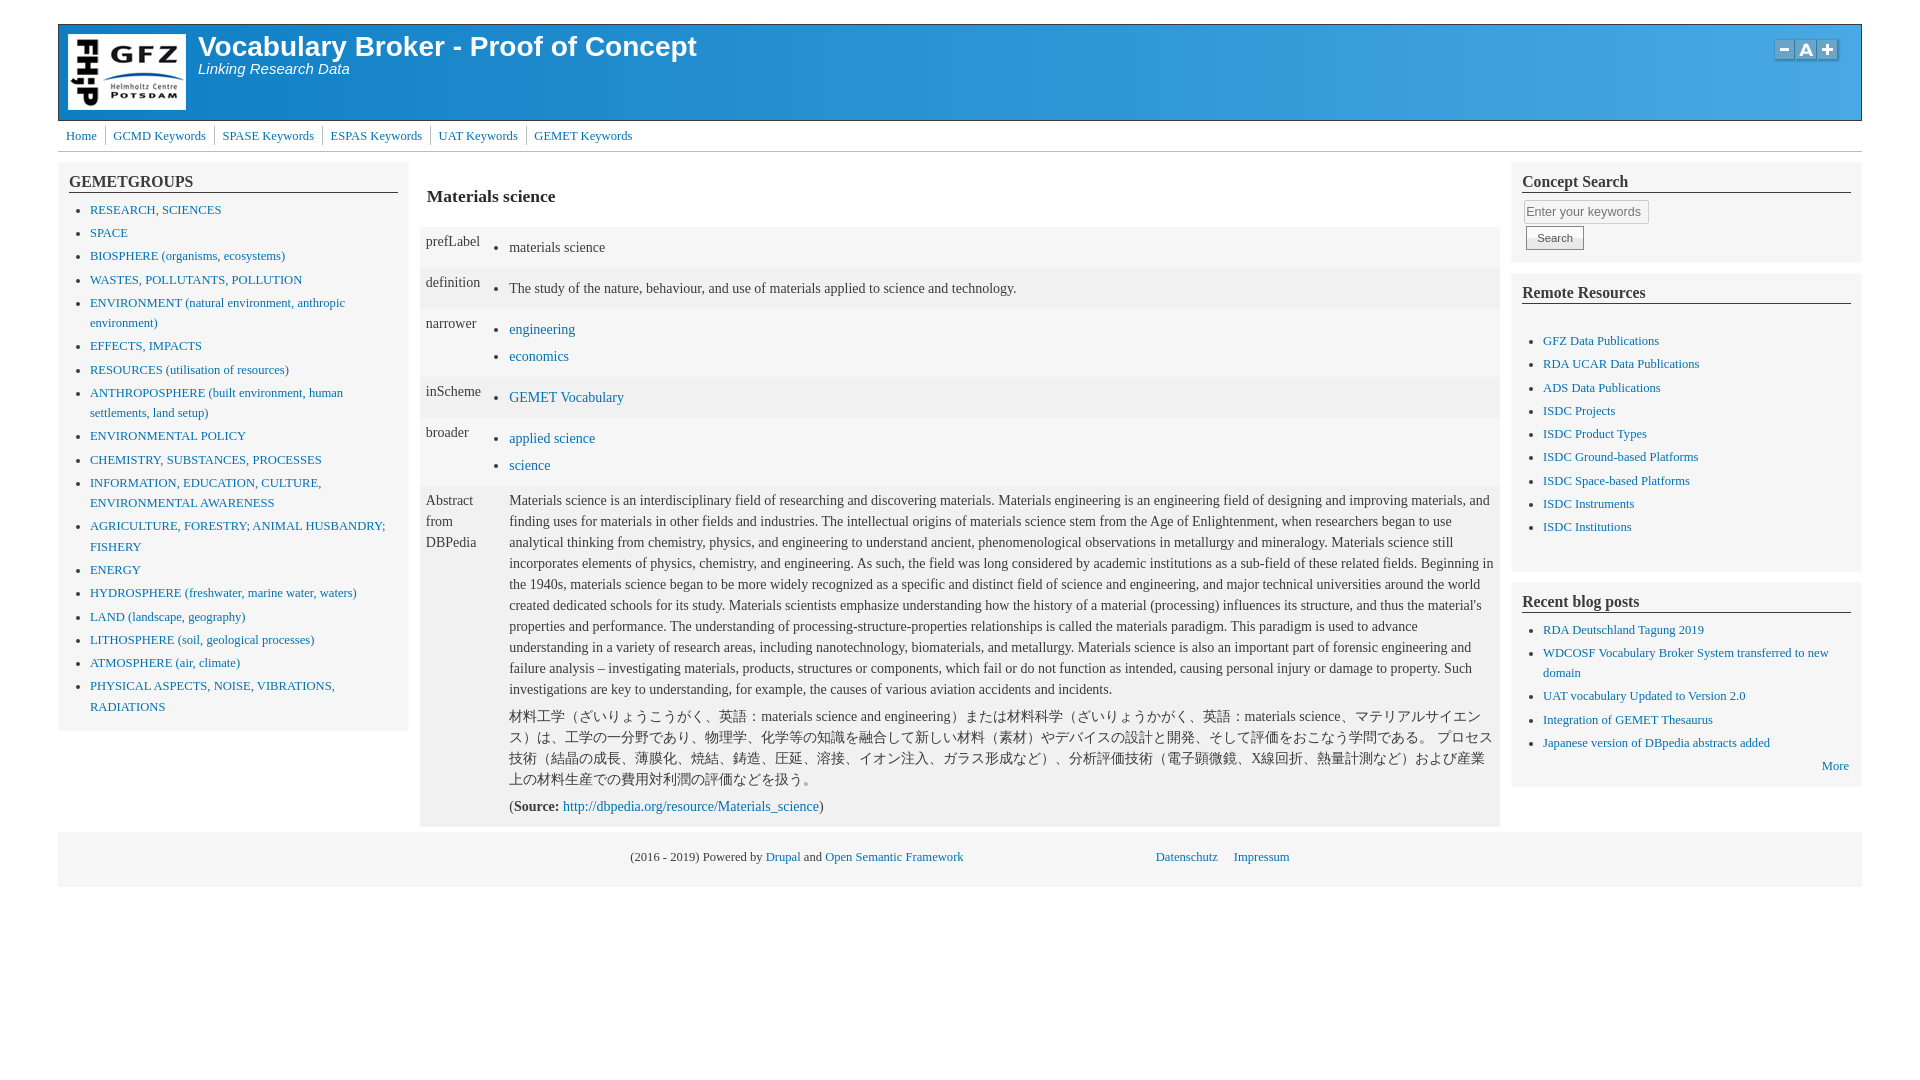  Describe the element at coordinates (552, 438) in the screenshot. I see `applied science` at that location.